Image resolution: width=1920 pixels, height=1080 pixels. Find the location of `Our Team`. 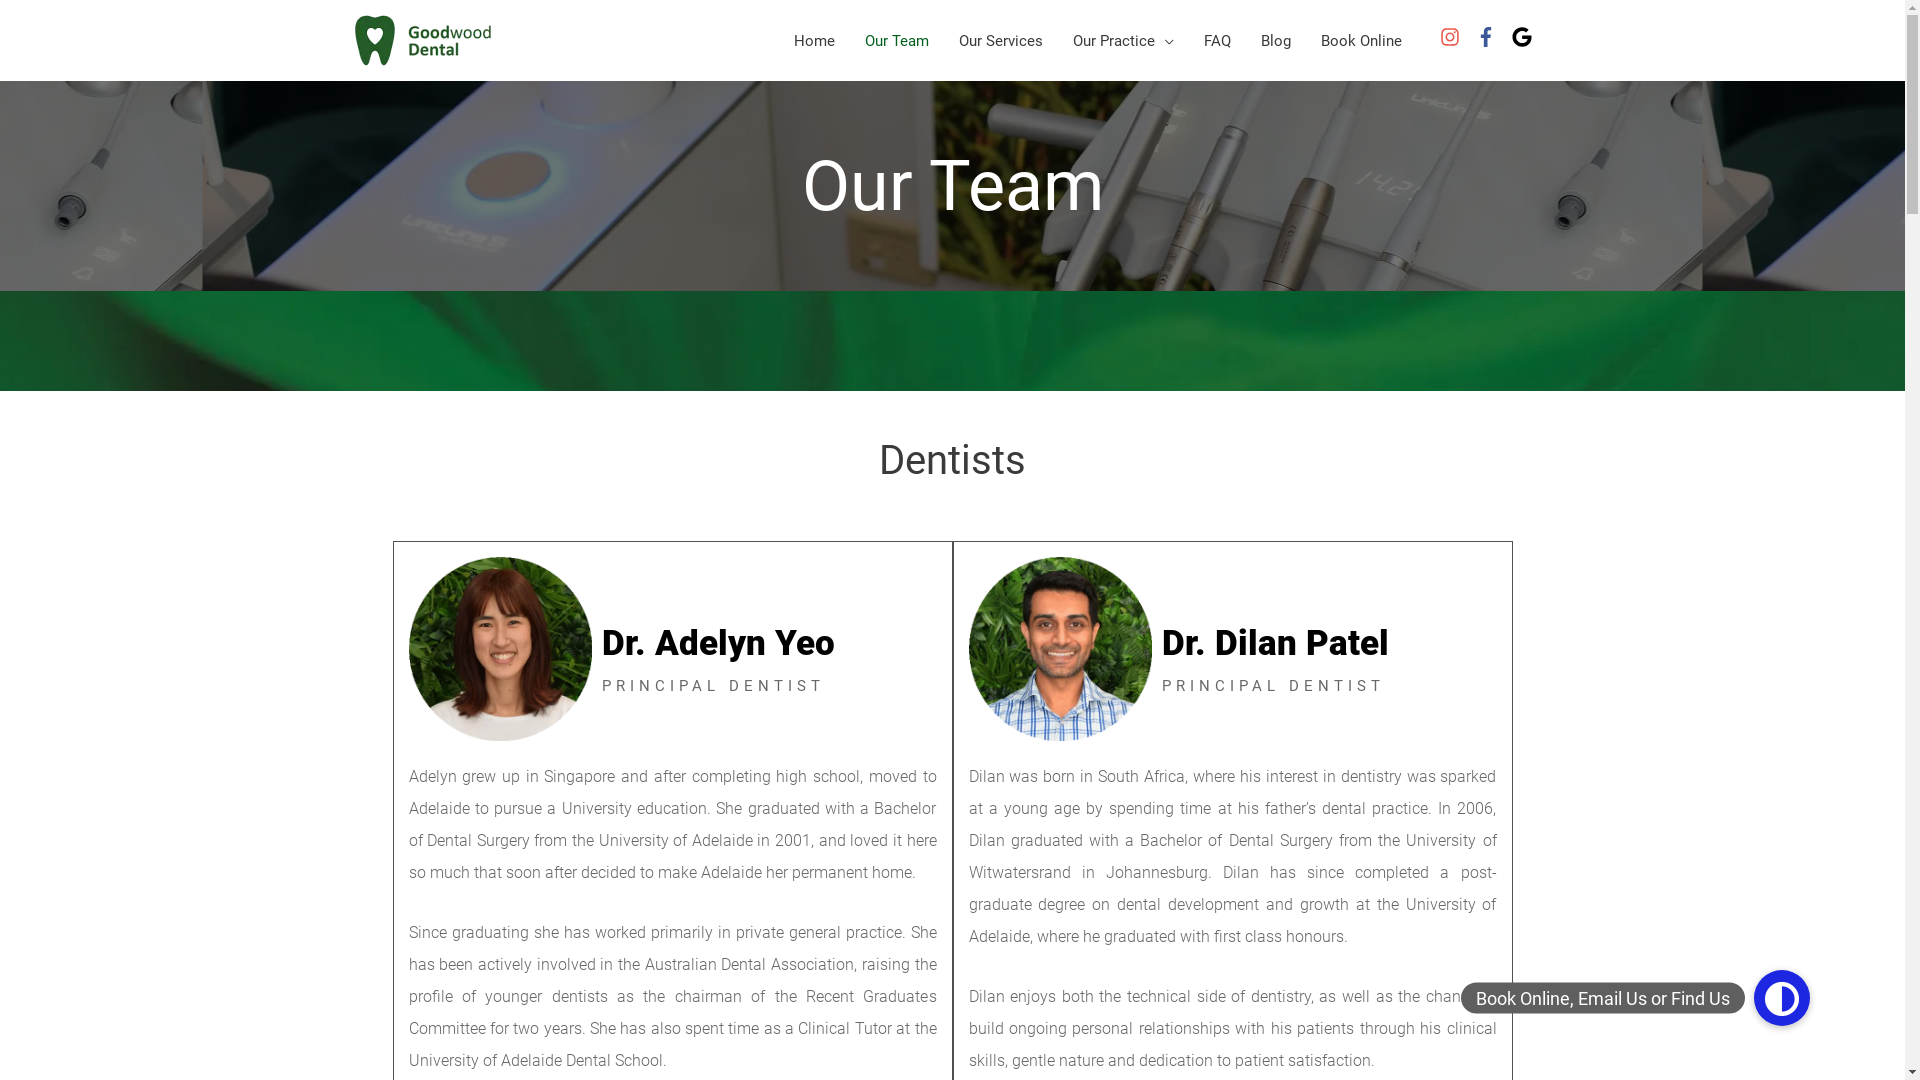

Our Team is located at coordinates (897, 40).